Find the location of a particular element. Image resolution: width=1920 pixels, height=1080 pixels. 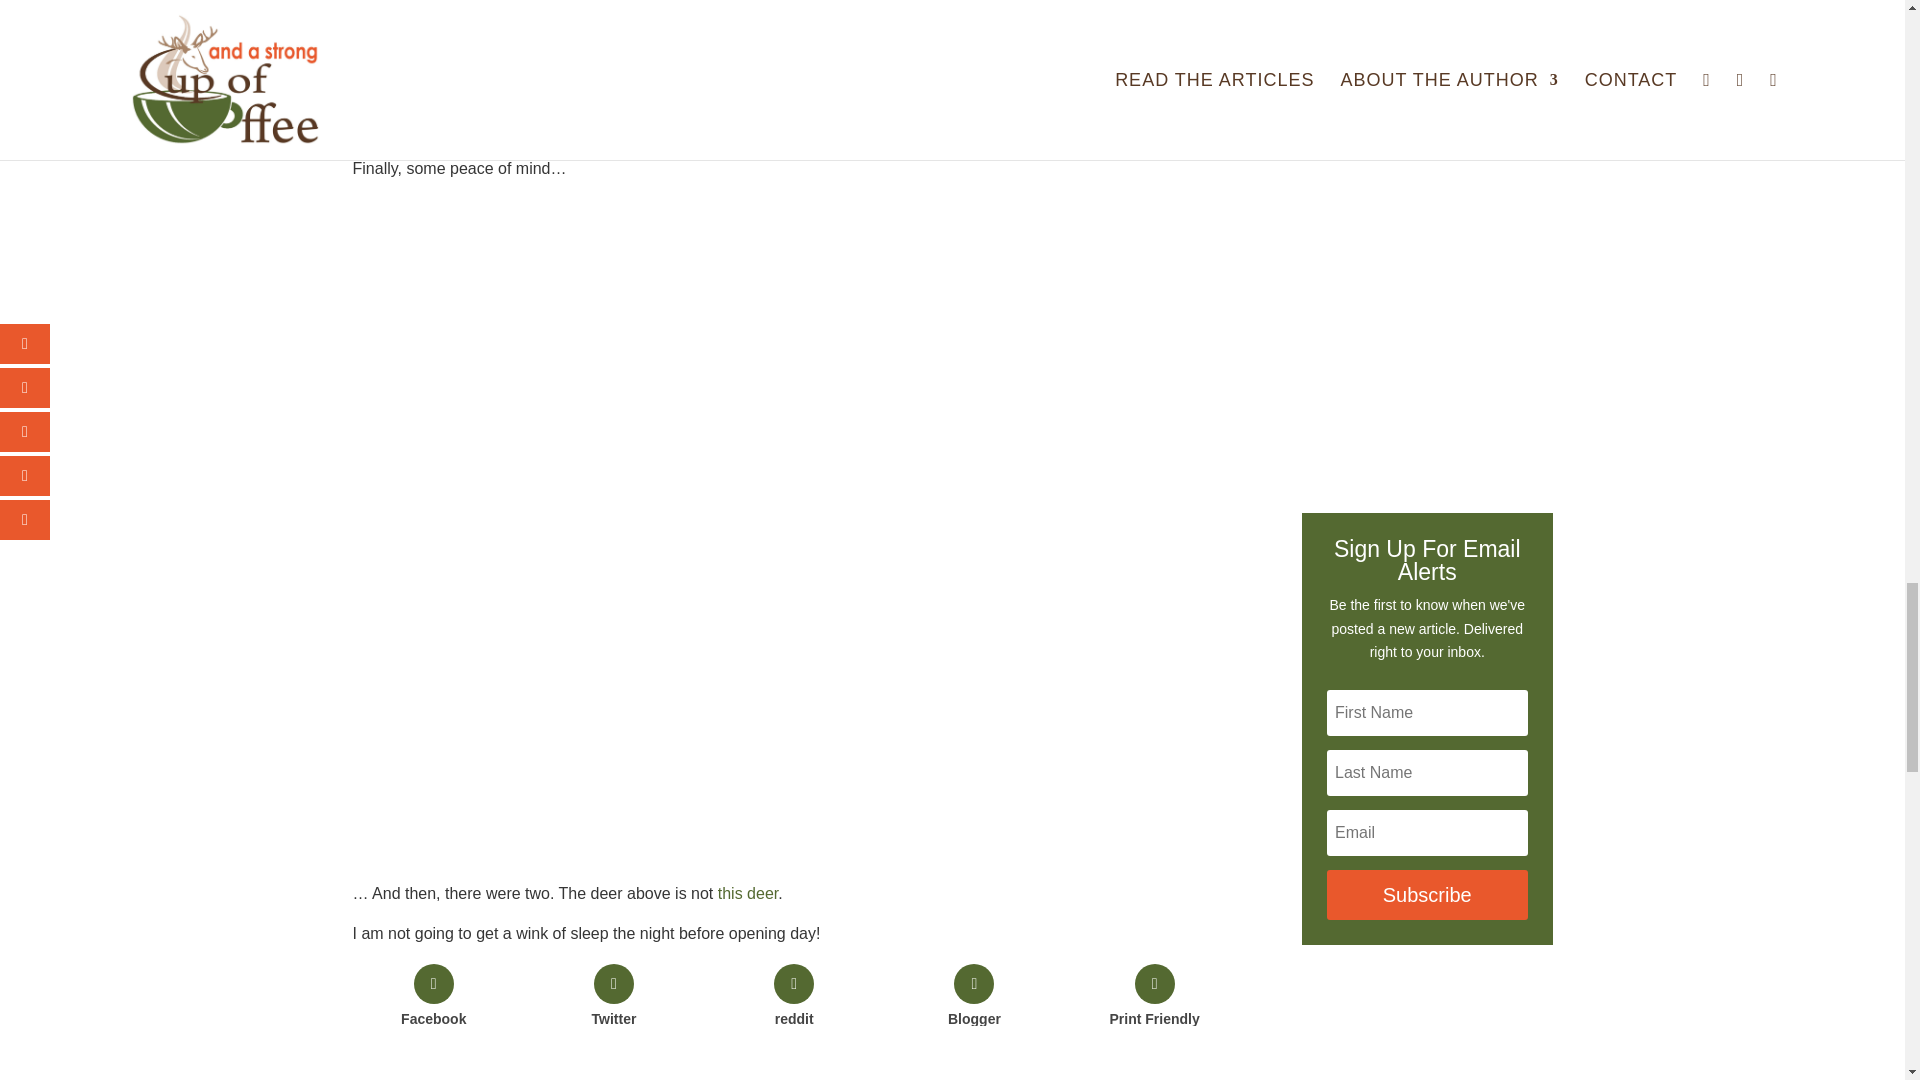

Facebook is located at coordinates (432, 995).